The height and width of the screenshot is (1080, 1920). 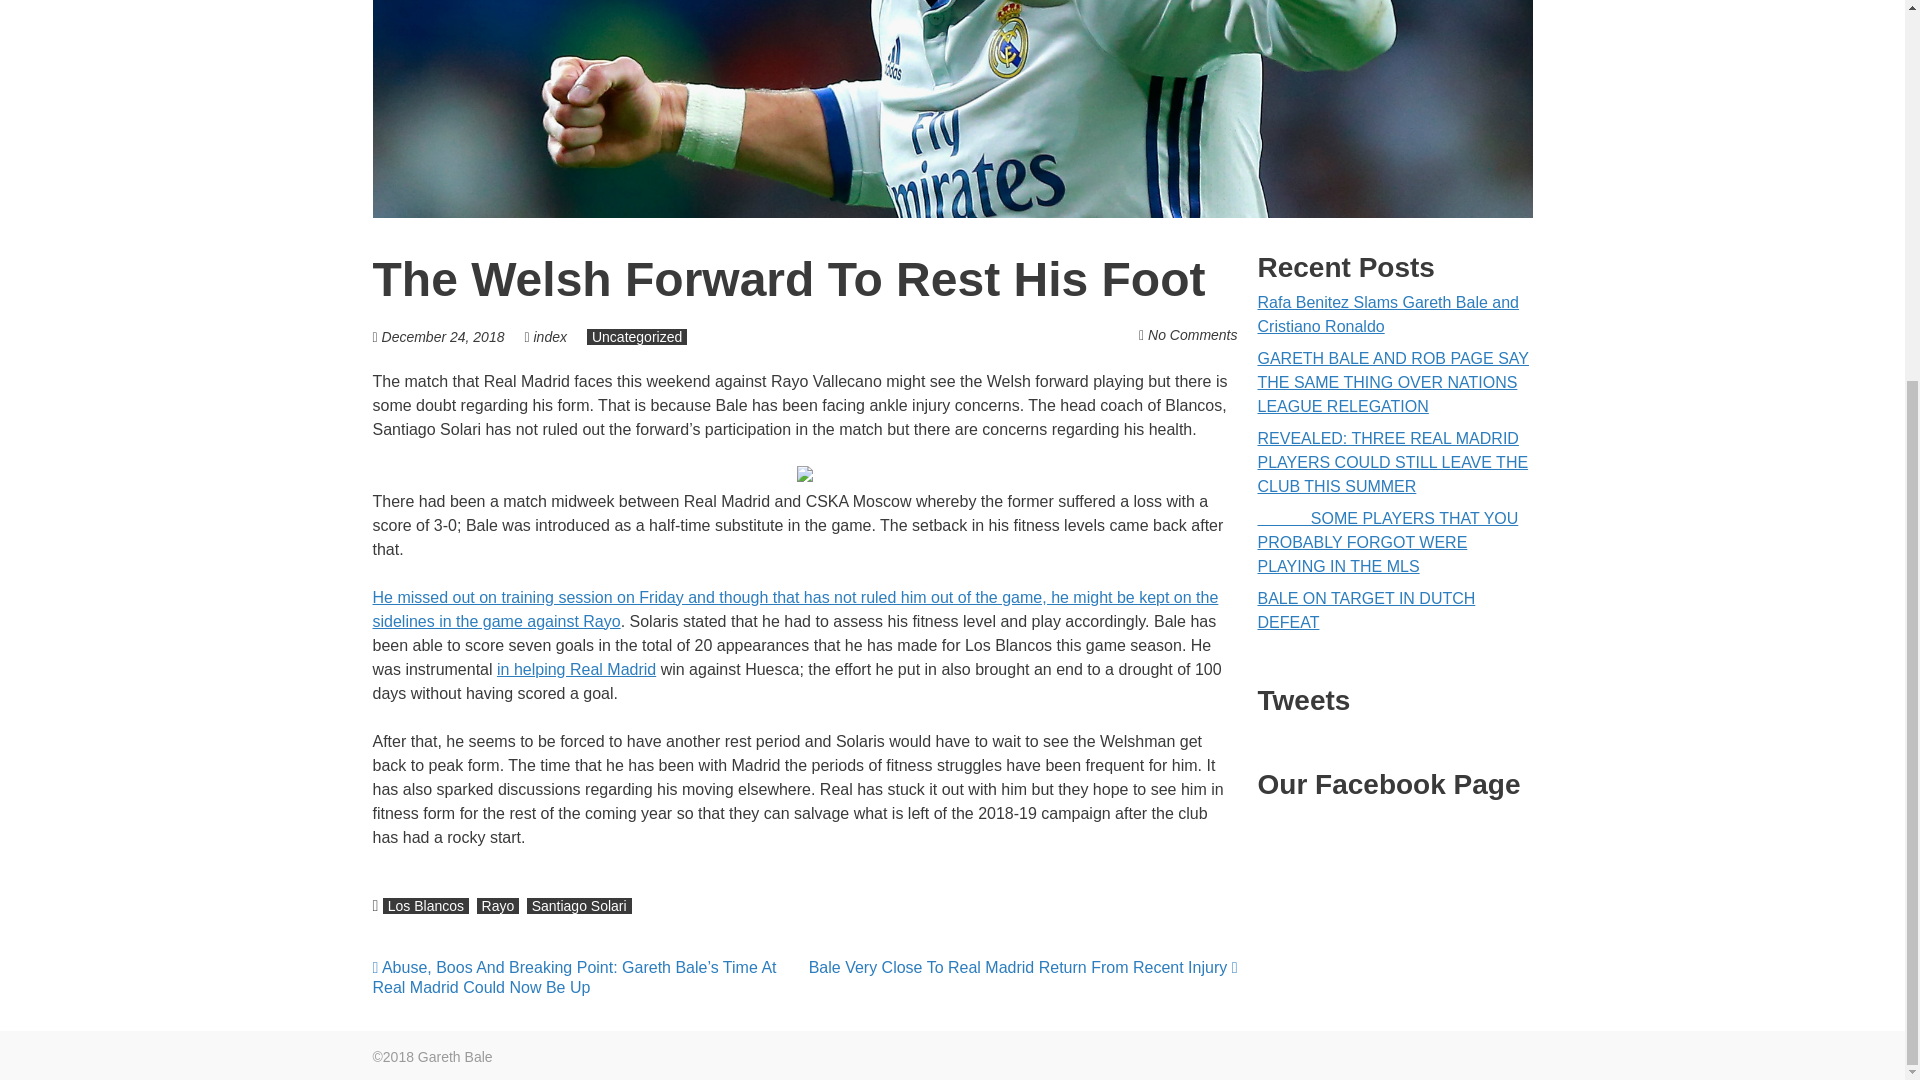 What do you see at coordinates (550, 336) in the screenshot?
I see `View all posts by index` at bounding box center [550, 336].